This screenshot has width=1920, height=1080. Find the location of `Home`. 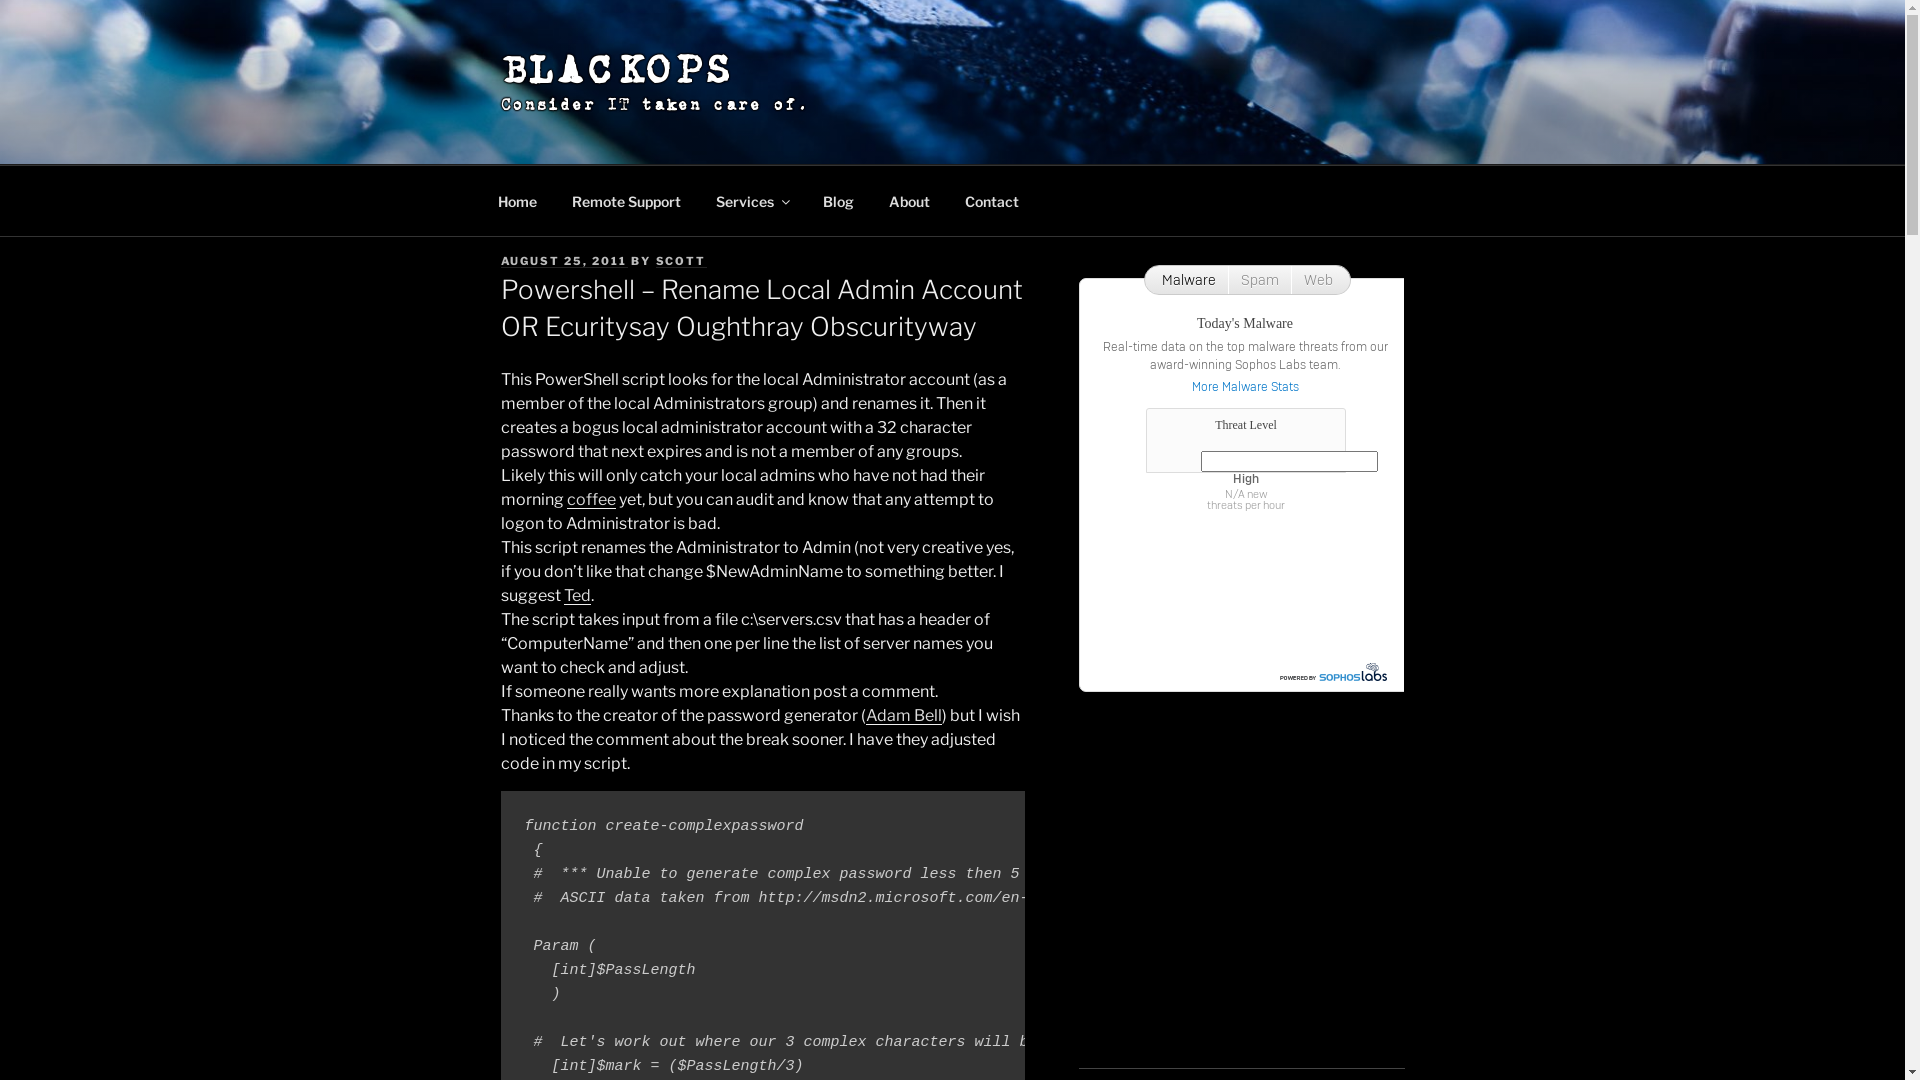

Home is located at coordinates (517, 200).